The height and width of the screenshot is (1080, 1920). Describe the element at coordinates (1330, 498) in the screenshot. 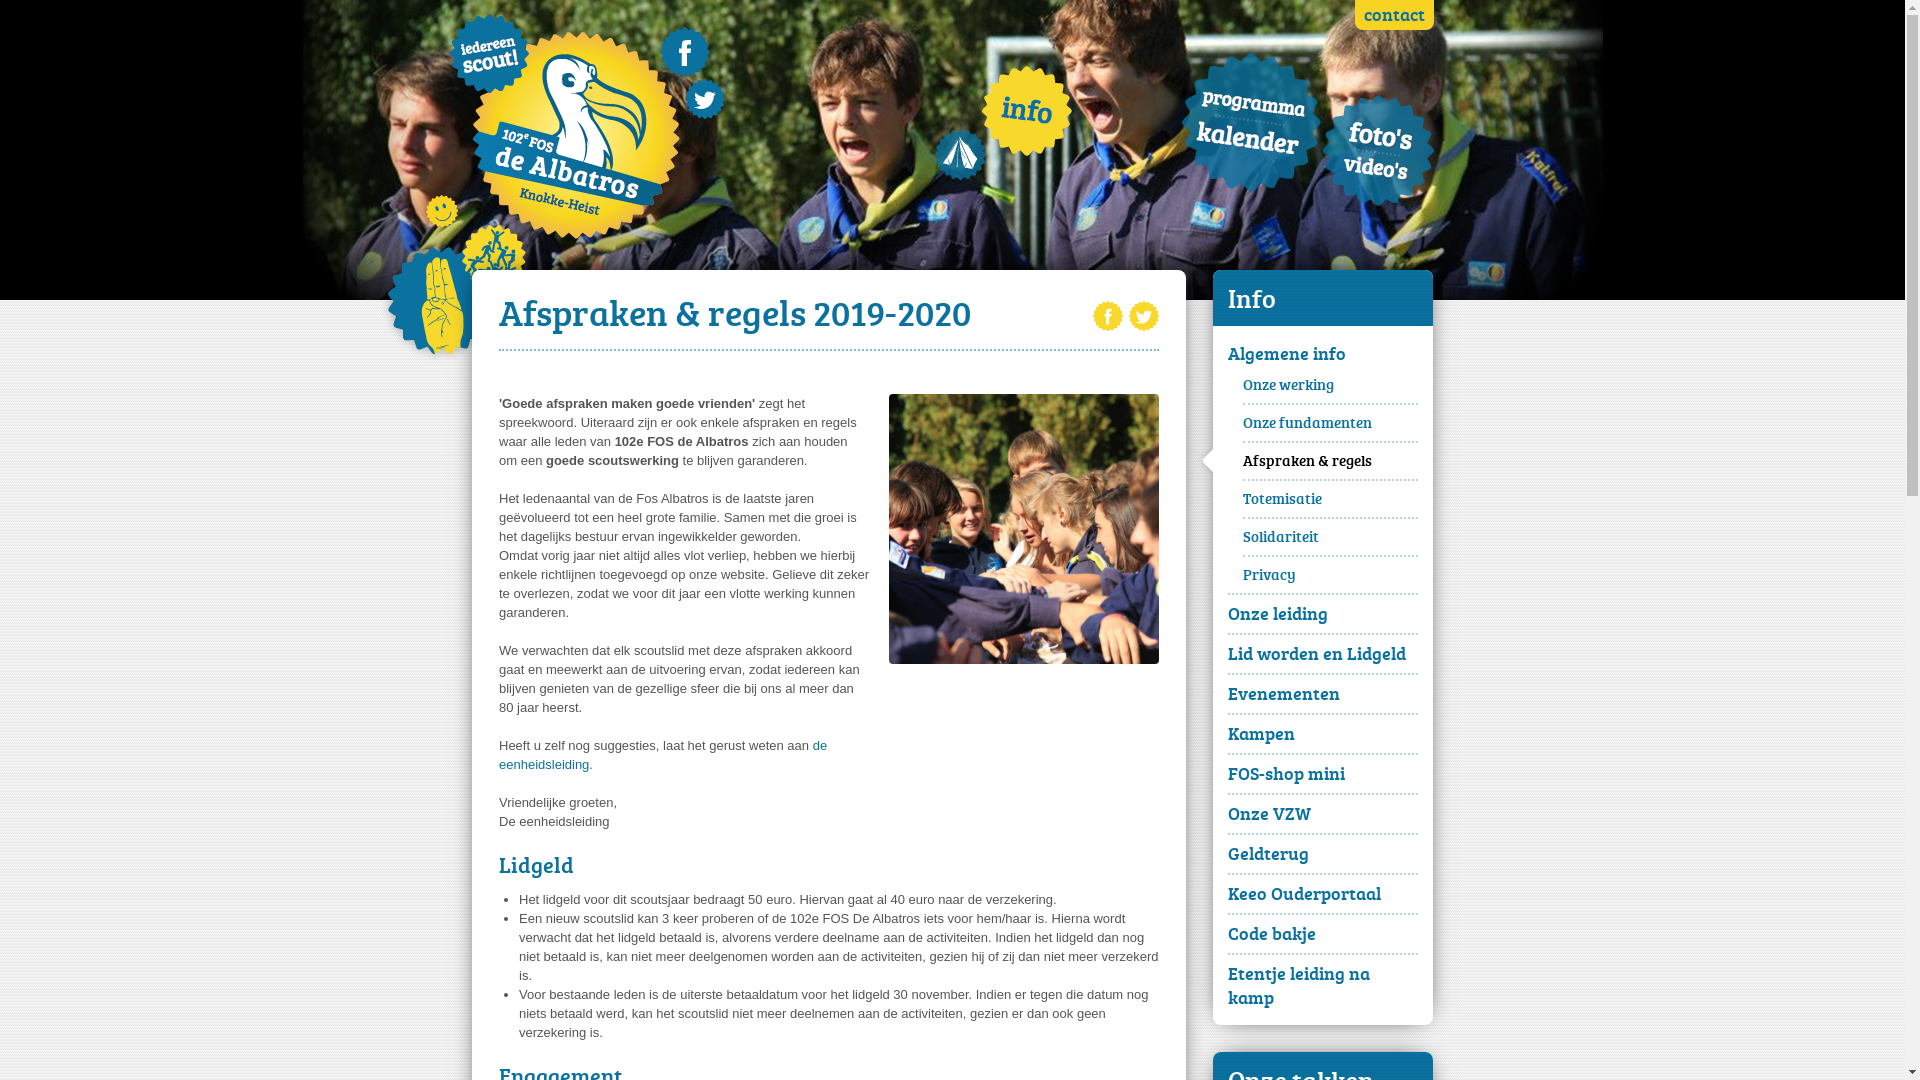

I see `Totemisatie` at that location.